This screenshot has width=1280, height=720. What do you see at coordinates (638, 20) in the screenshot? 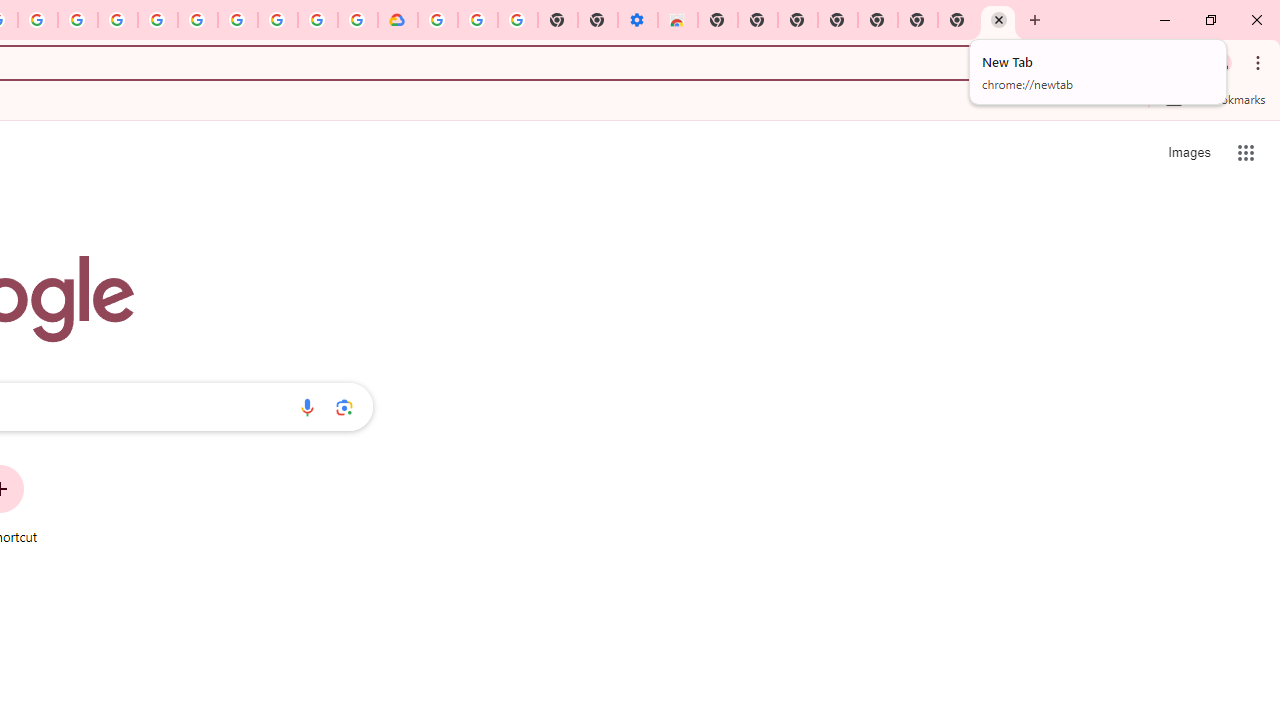
I see `Settings - Accessibility` at bounding box center [638, 20].